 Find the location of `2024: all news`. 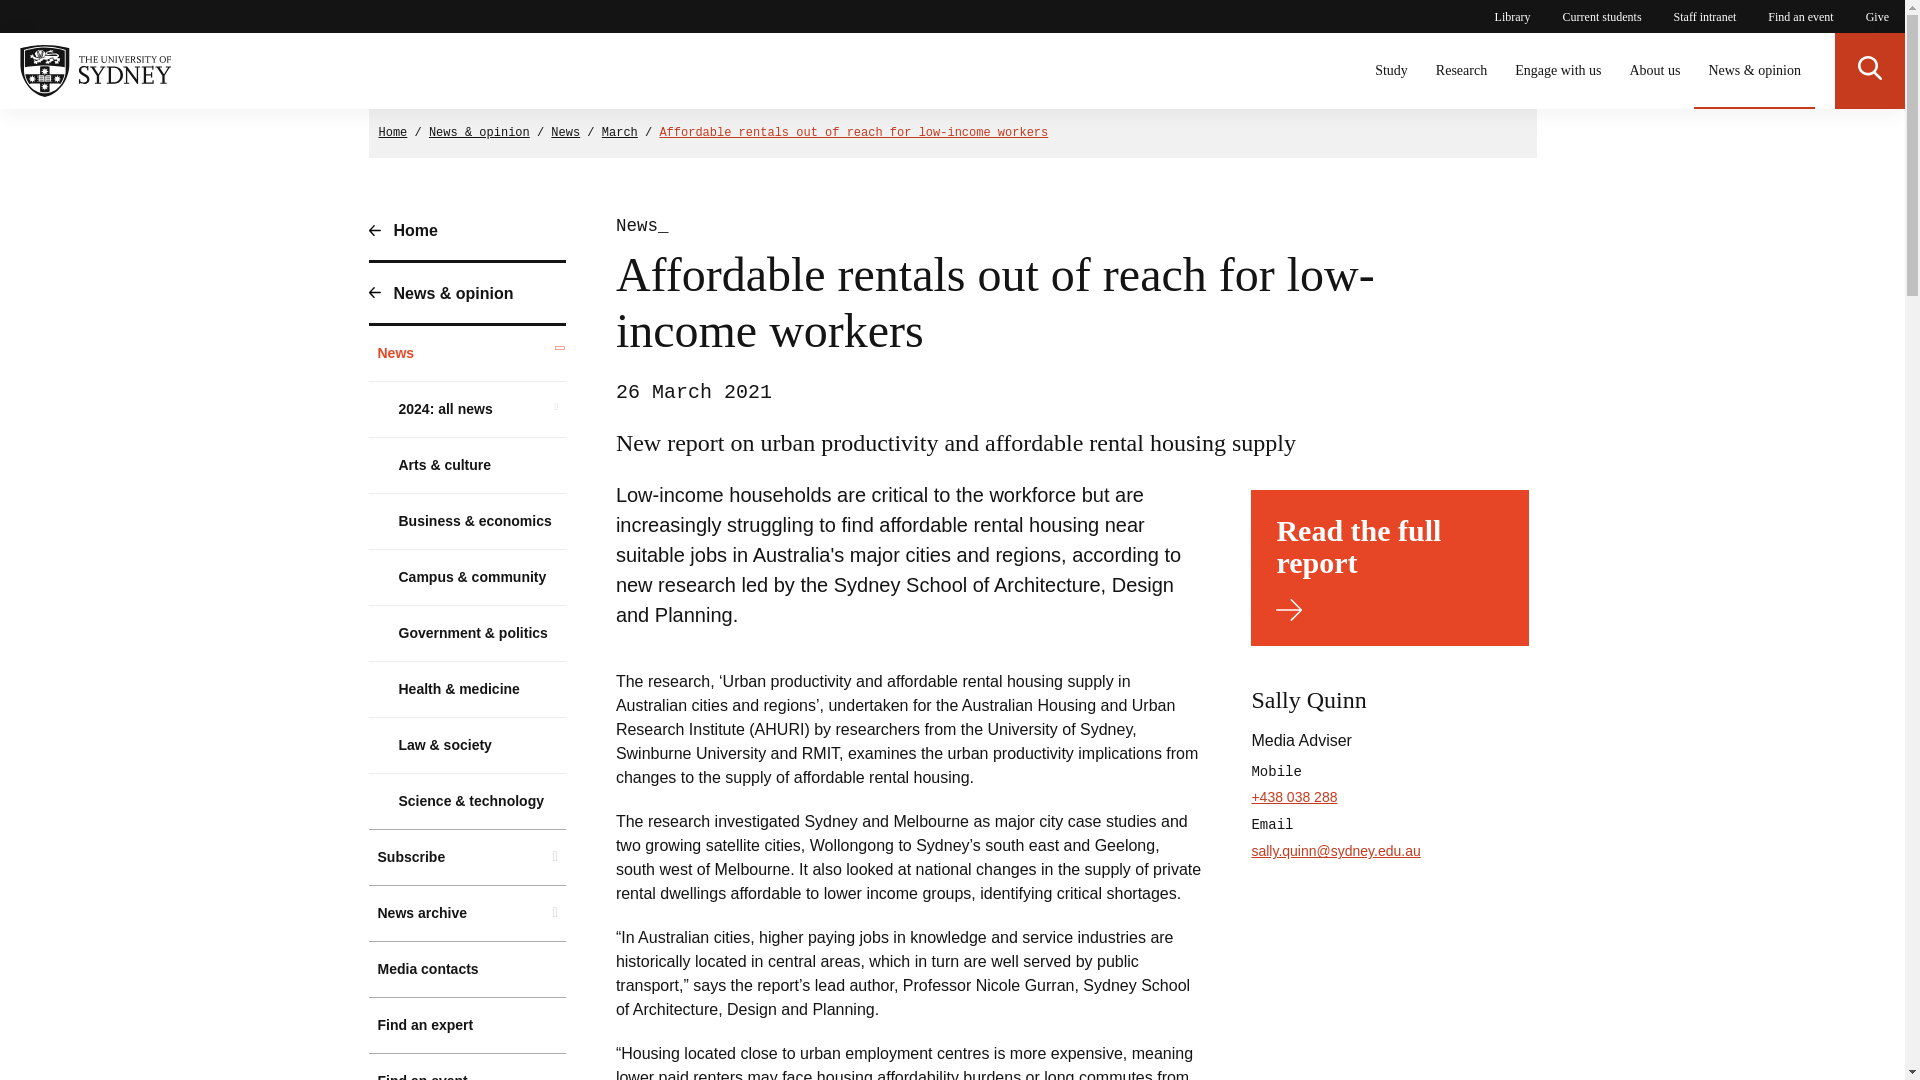

2024: all news is located at coordinates (467, 410).